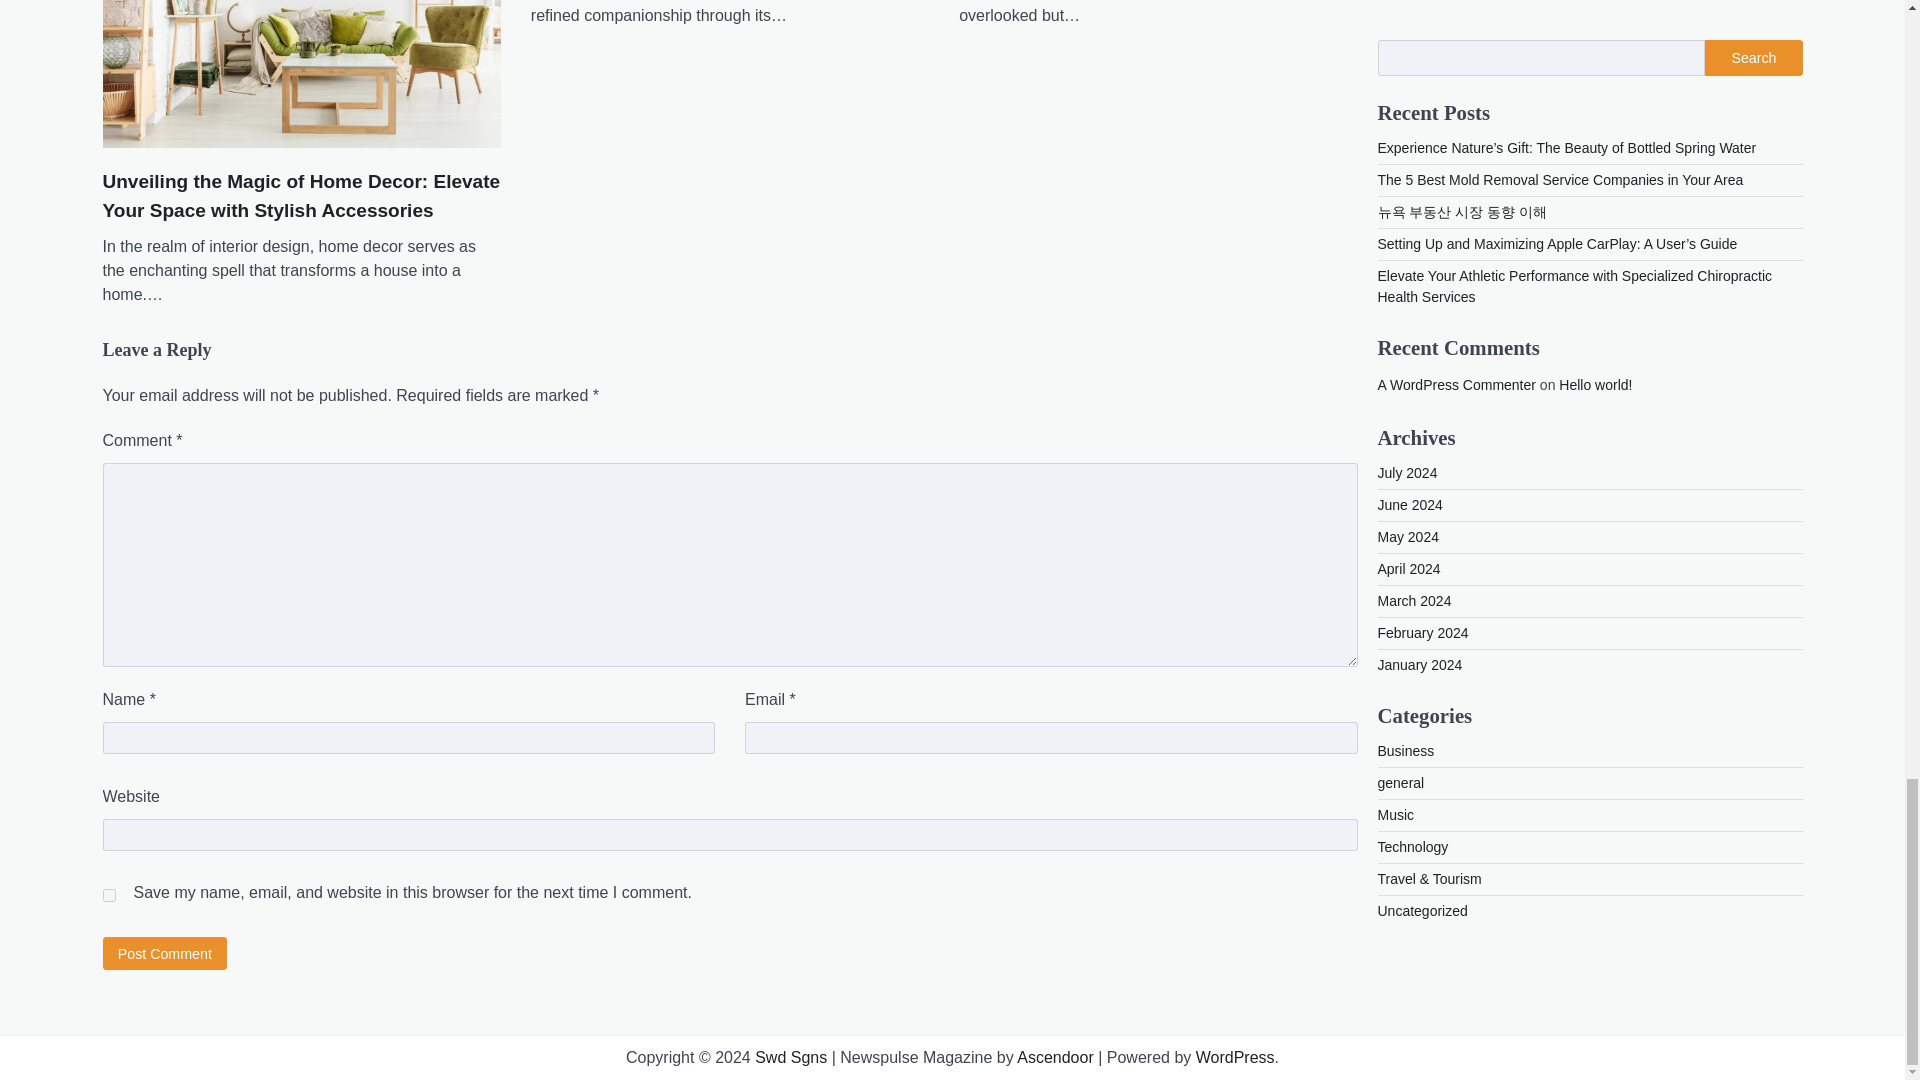 This screenshot has height=1080, width=1920. What do you see at coordinates (108, 894) in the screenshot?
I see `yes` at bounding box center [108, 894].